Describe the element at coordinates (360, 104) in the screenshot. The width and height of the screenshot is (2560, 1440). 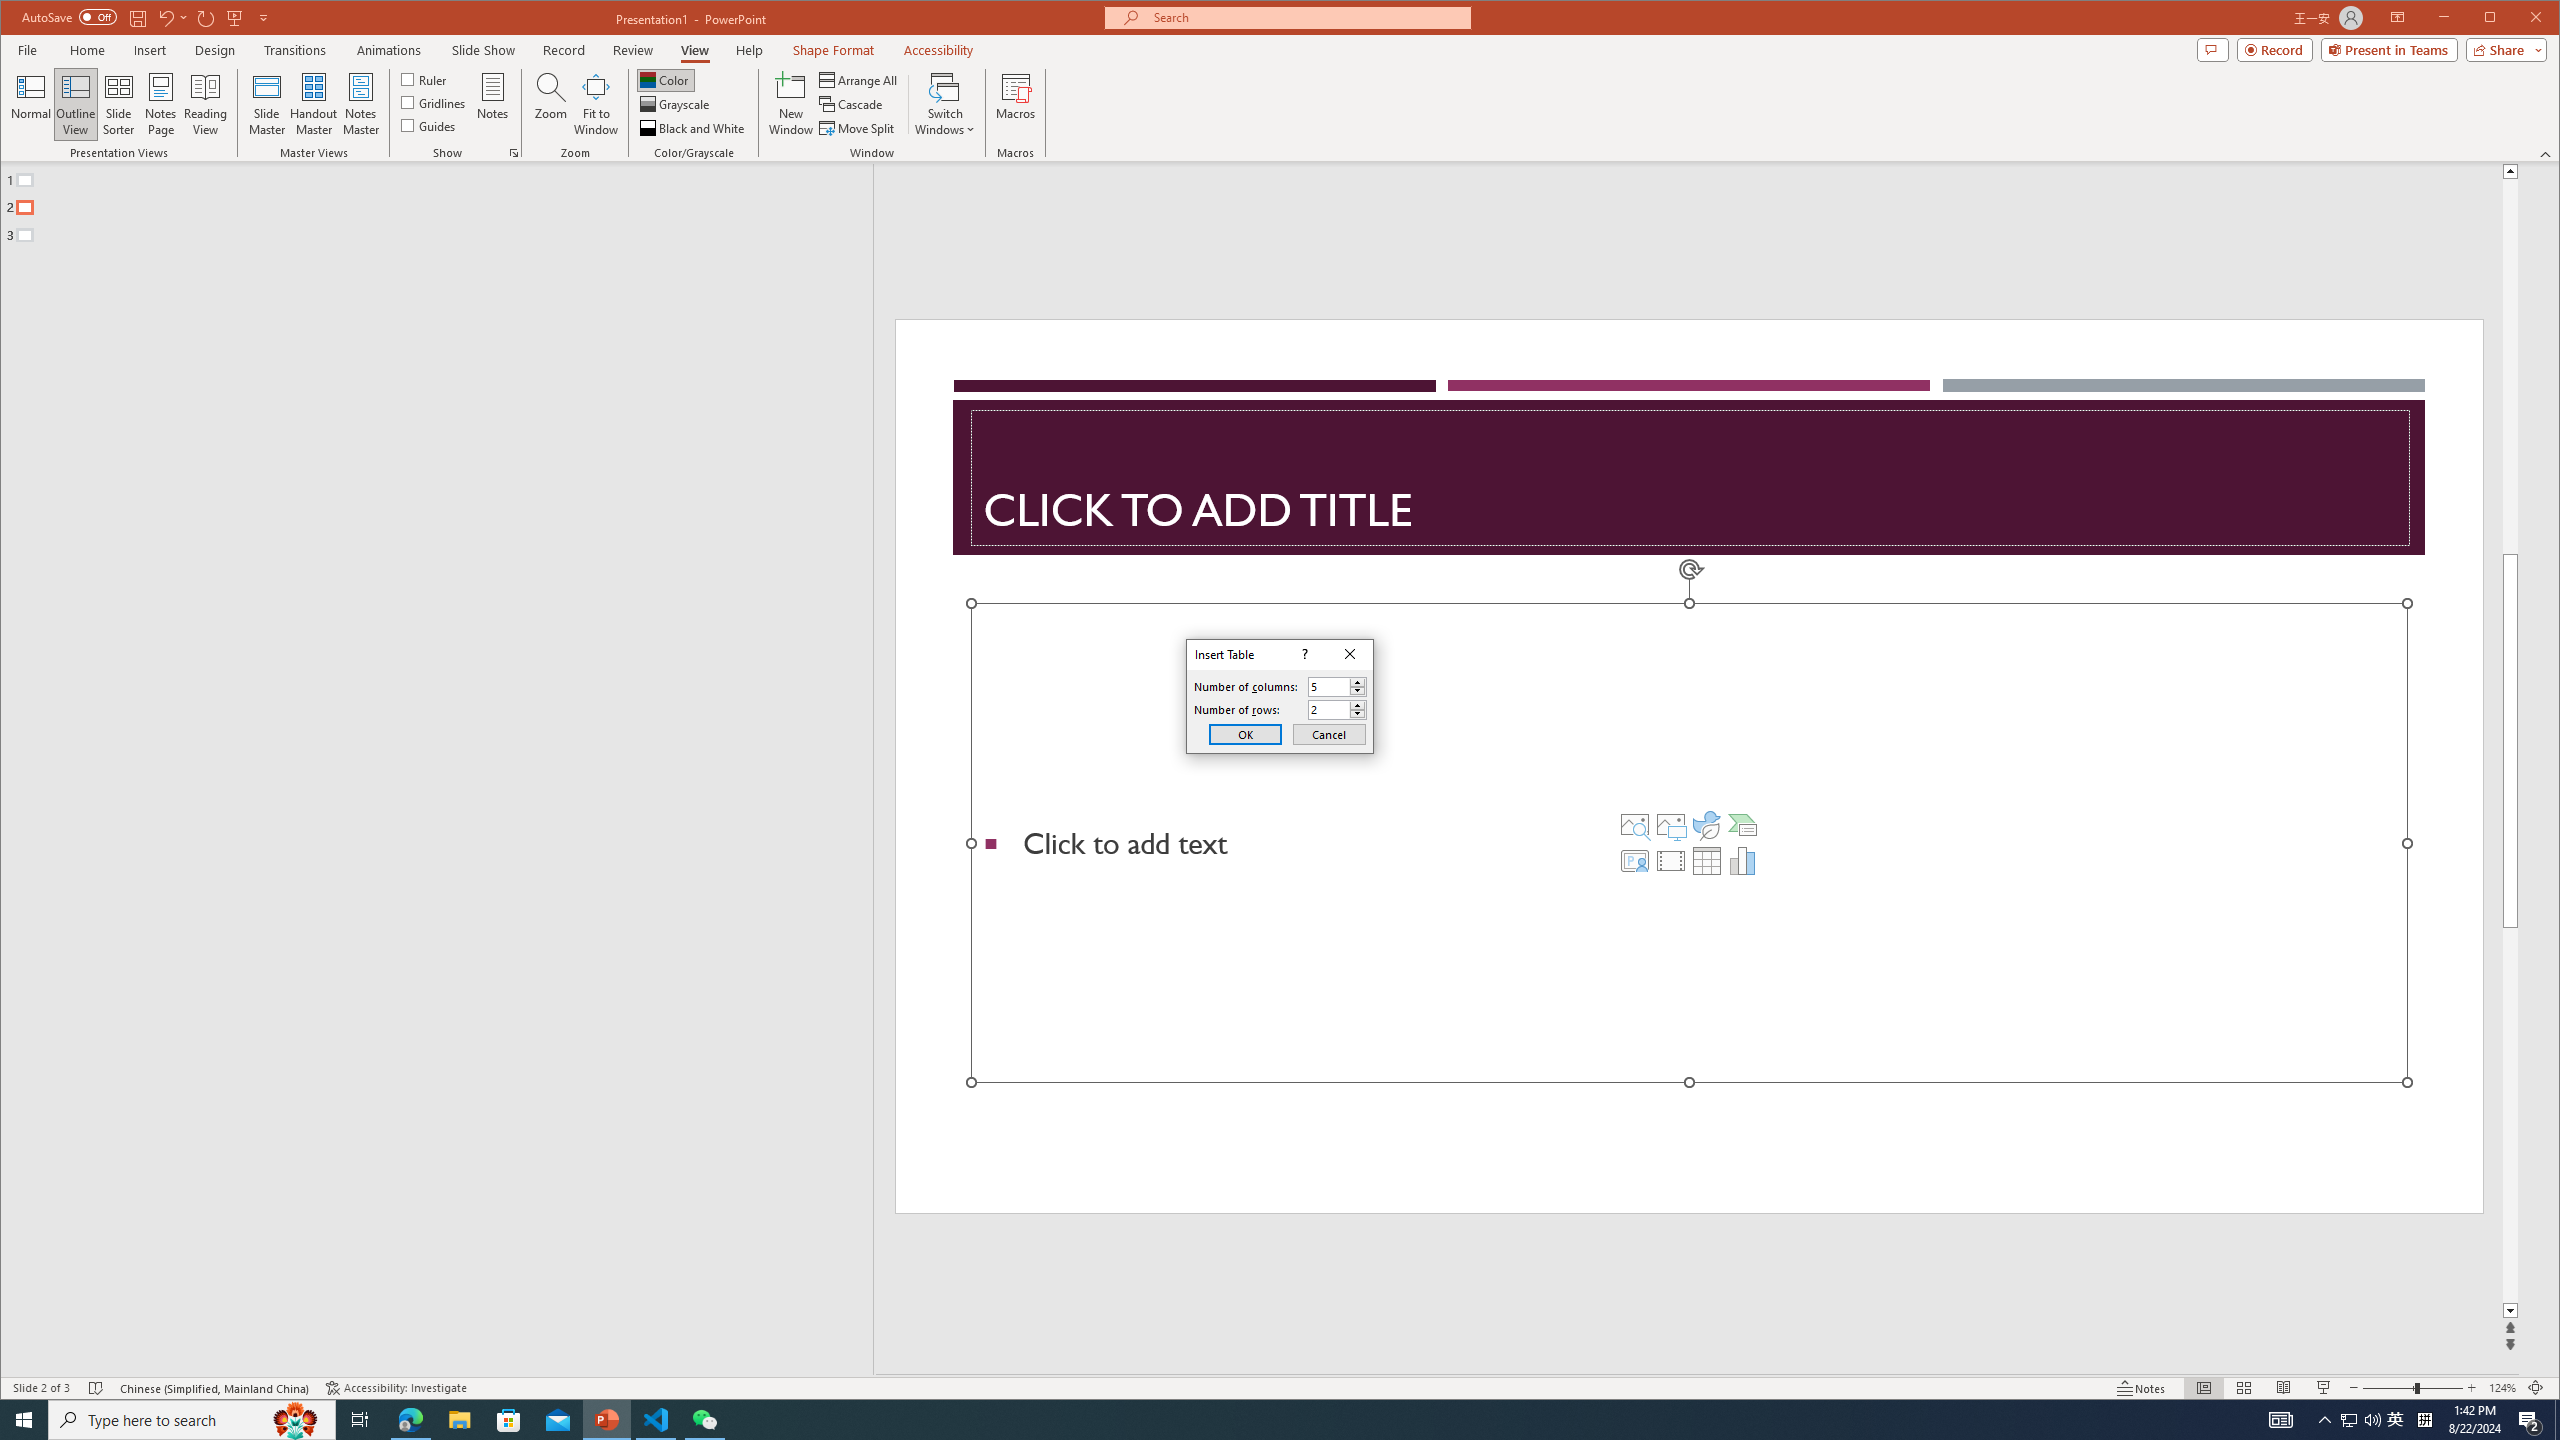
I see `Notes Master` at that location.